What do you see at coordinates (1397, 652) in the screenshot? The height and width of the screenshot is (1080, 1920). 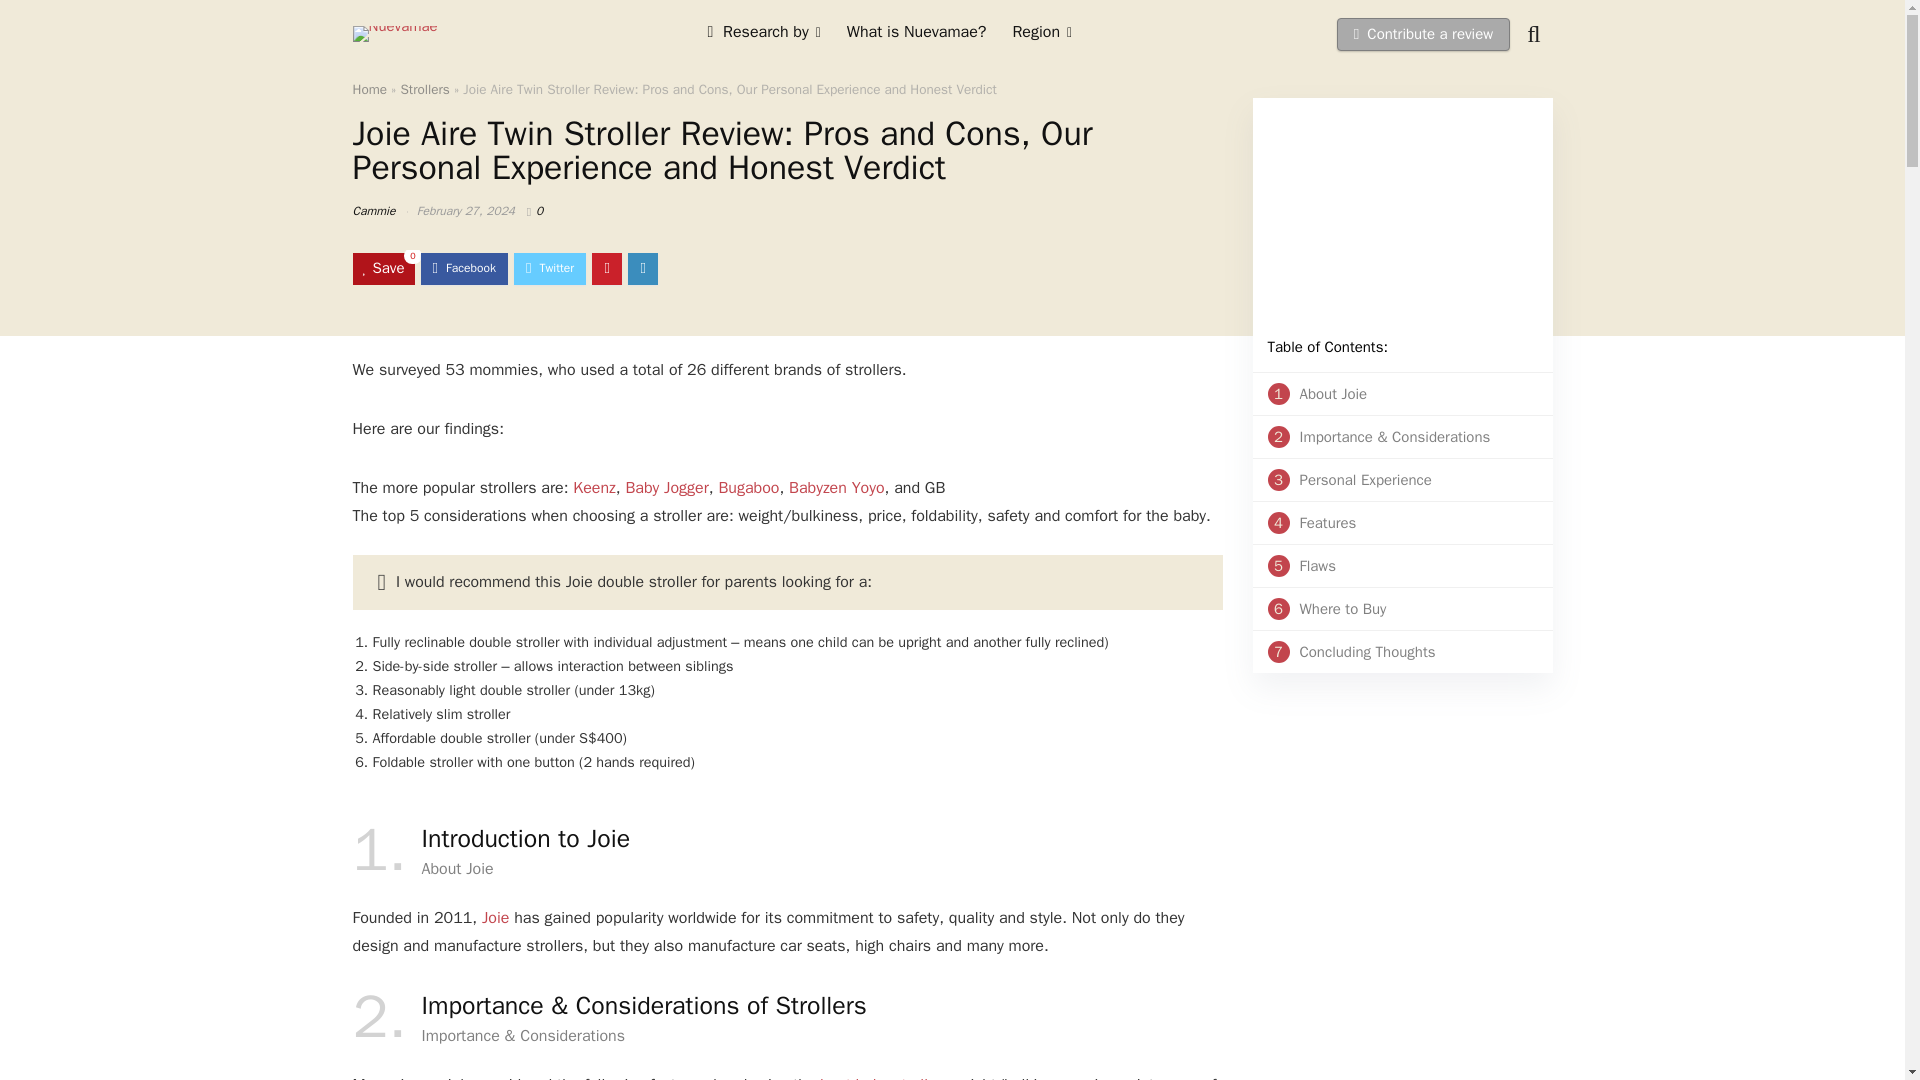 I see `Region` at bounding box center [1397, 652].